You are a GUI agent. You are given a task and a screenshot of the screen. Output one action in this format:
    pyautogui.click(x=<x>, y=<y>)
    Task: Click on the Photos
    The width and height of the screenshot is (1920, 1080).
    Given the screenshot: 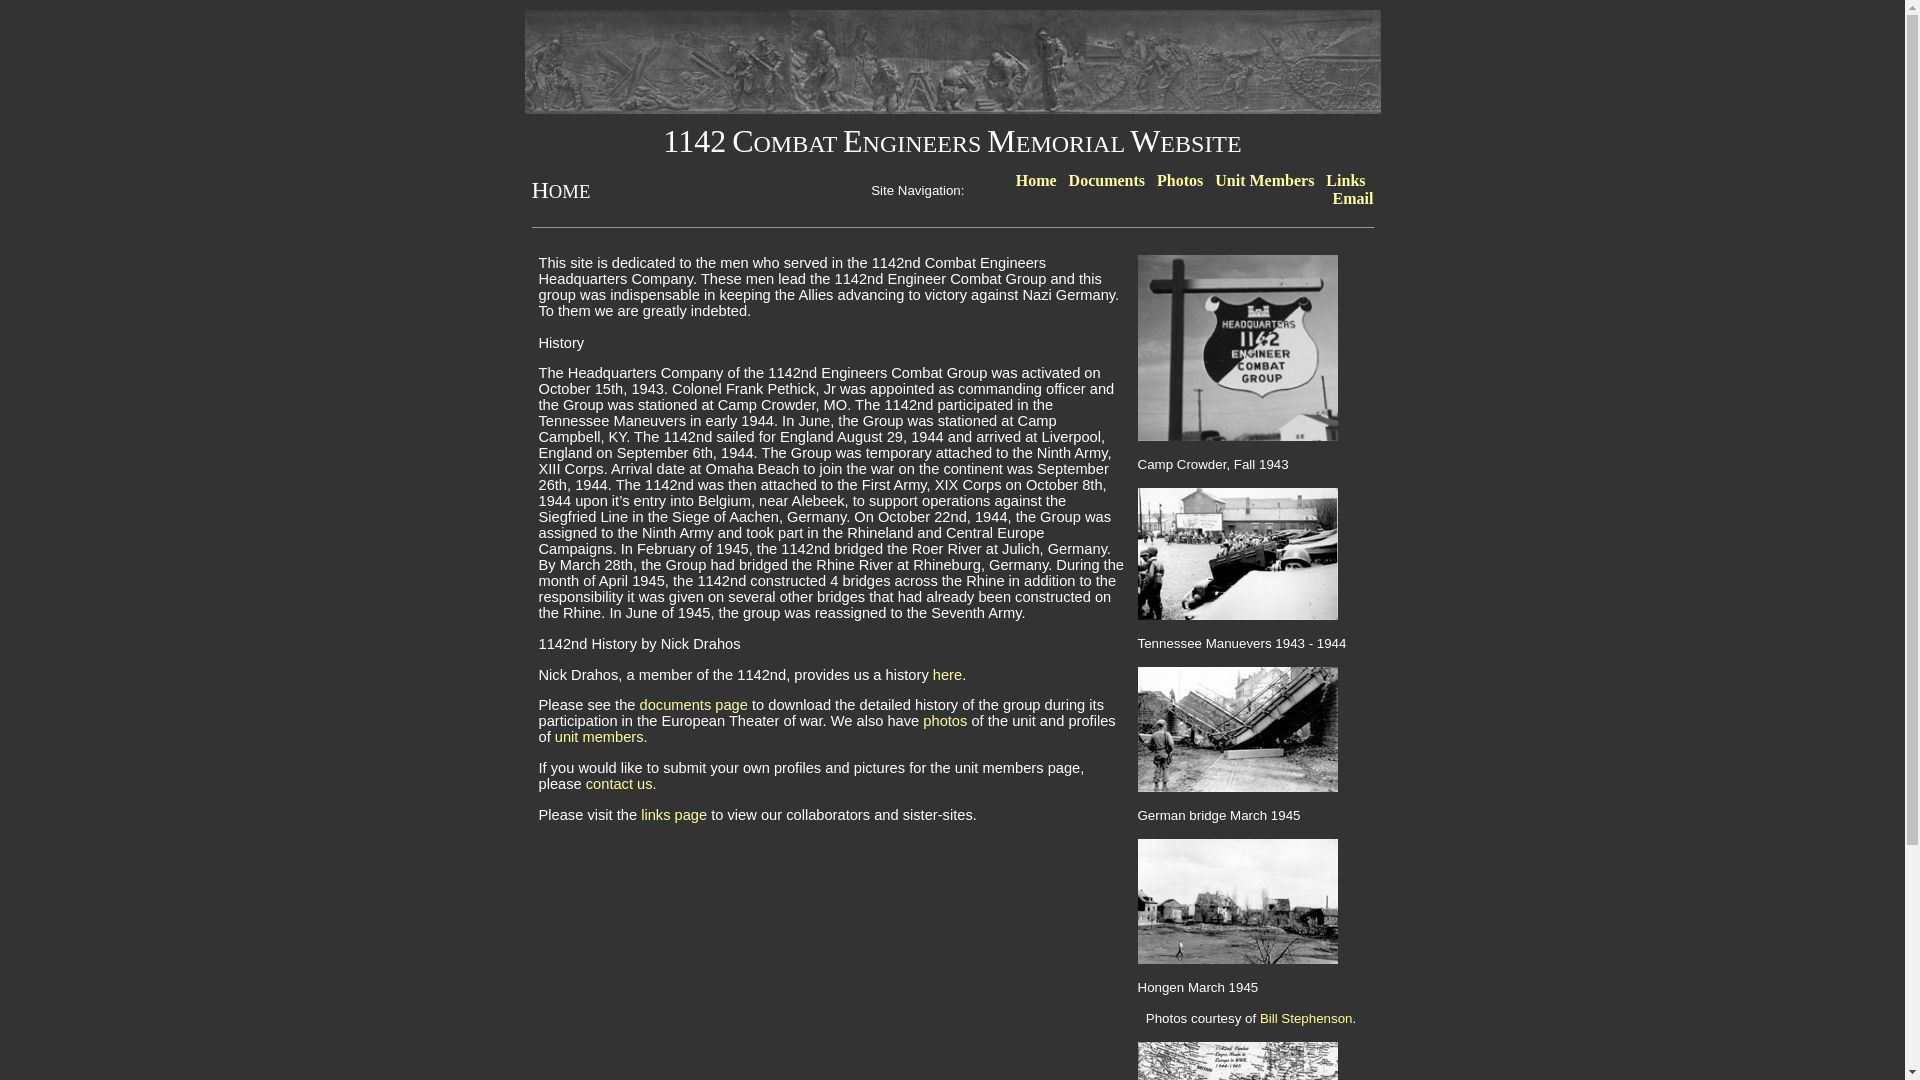 What is the action you would take?
    pyautogui.click(x=1180, y=180)
    